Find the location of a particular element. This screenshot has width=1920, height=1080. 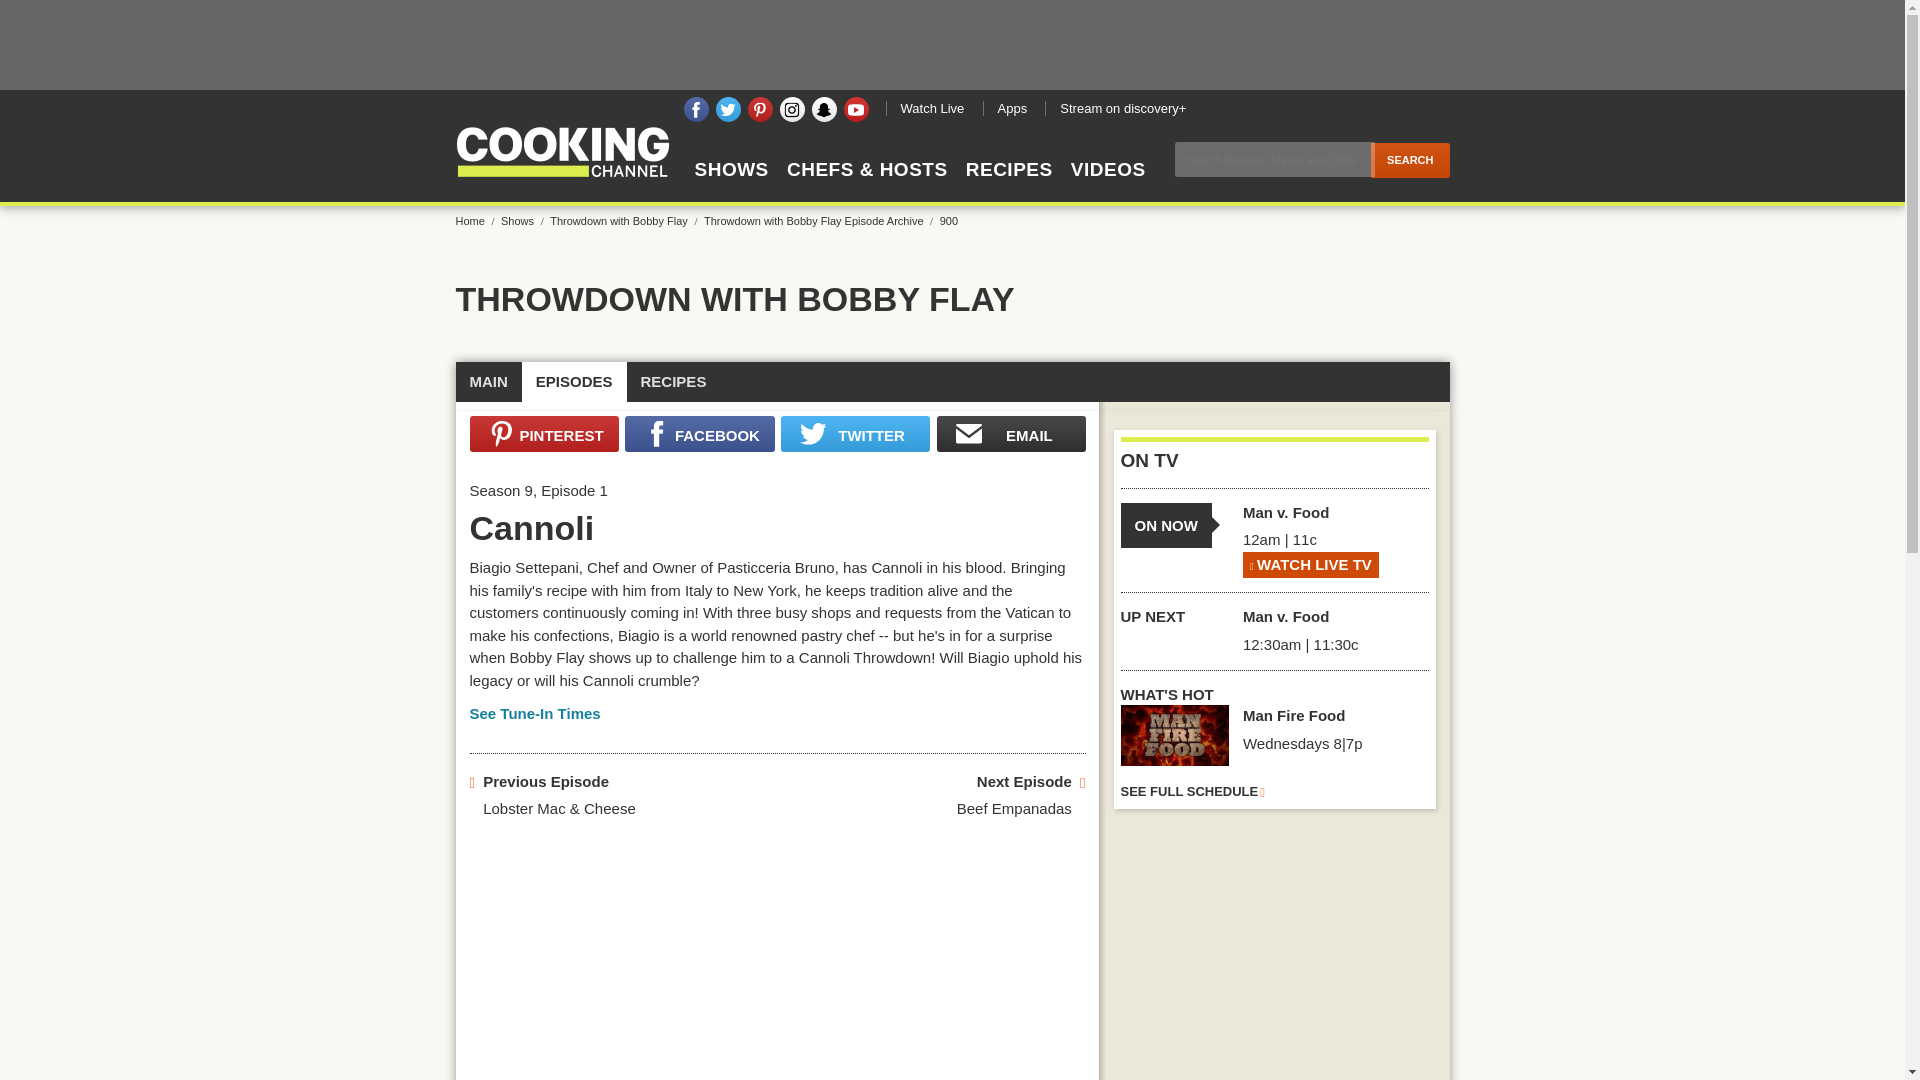

Previous Episode is located at coordinates (546, 782).